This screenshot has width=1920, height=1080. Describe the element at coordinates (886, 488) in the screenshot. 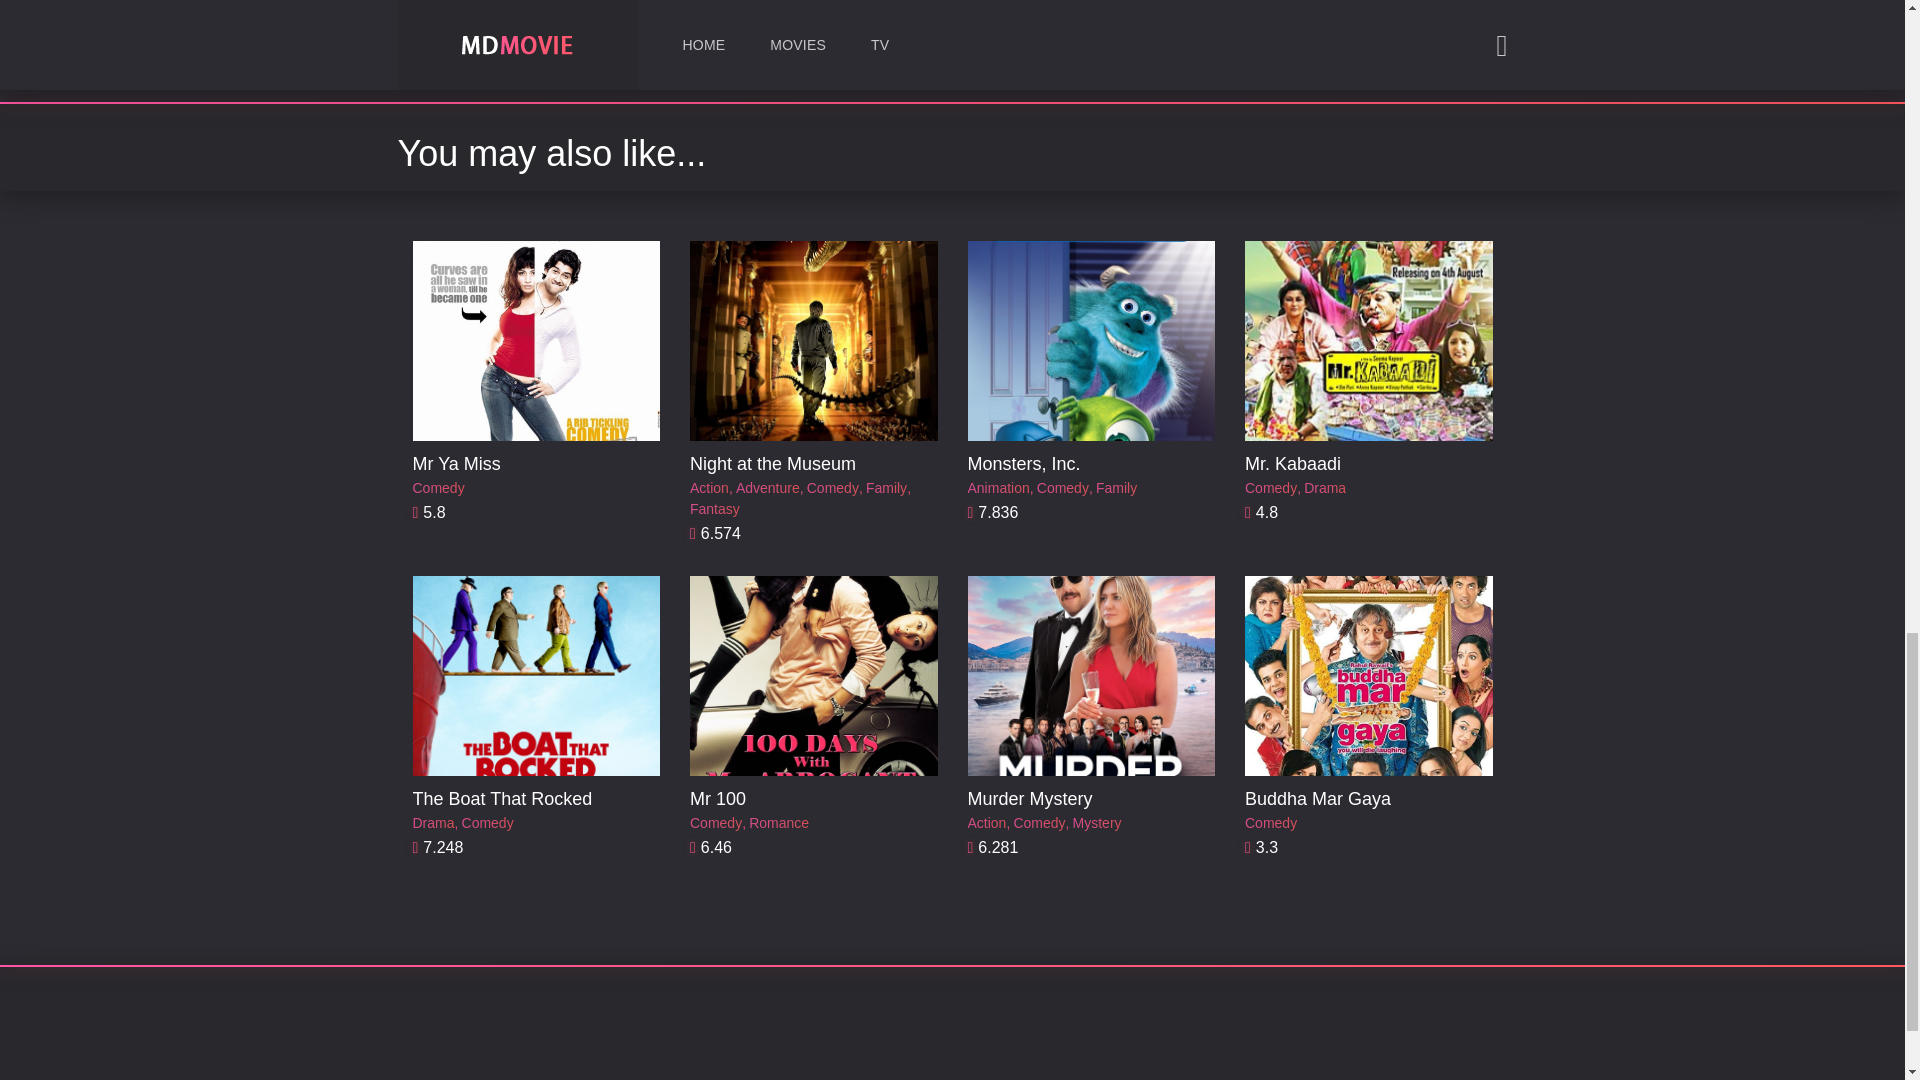

I see `Family` at that location.